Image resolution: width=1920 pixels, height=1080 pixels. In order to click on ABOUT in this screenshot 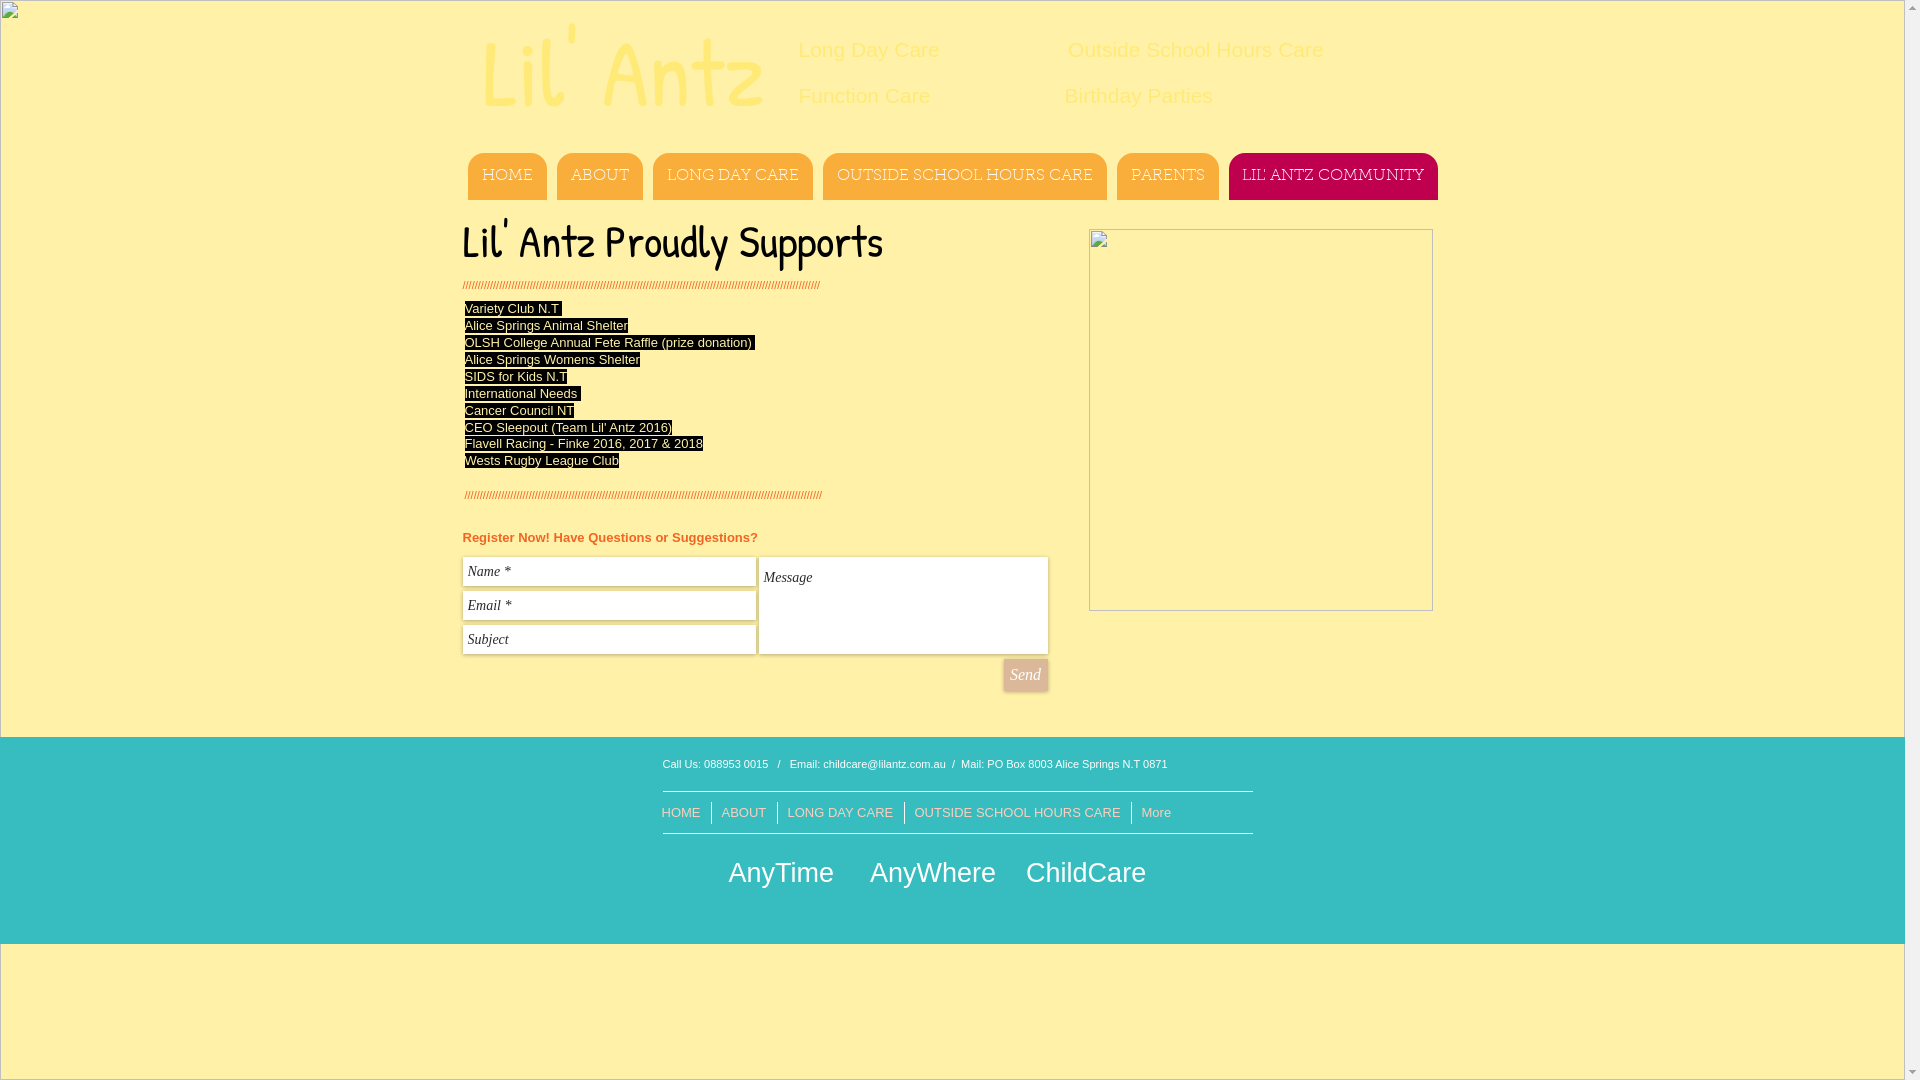, I will do `click(599, 176)`.